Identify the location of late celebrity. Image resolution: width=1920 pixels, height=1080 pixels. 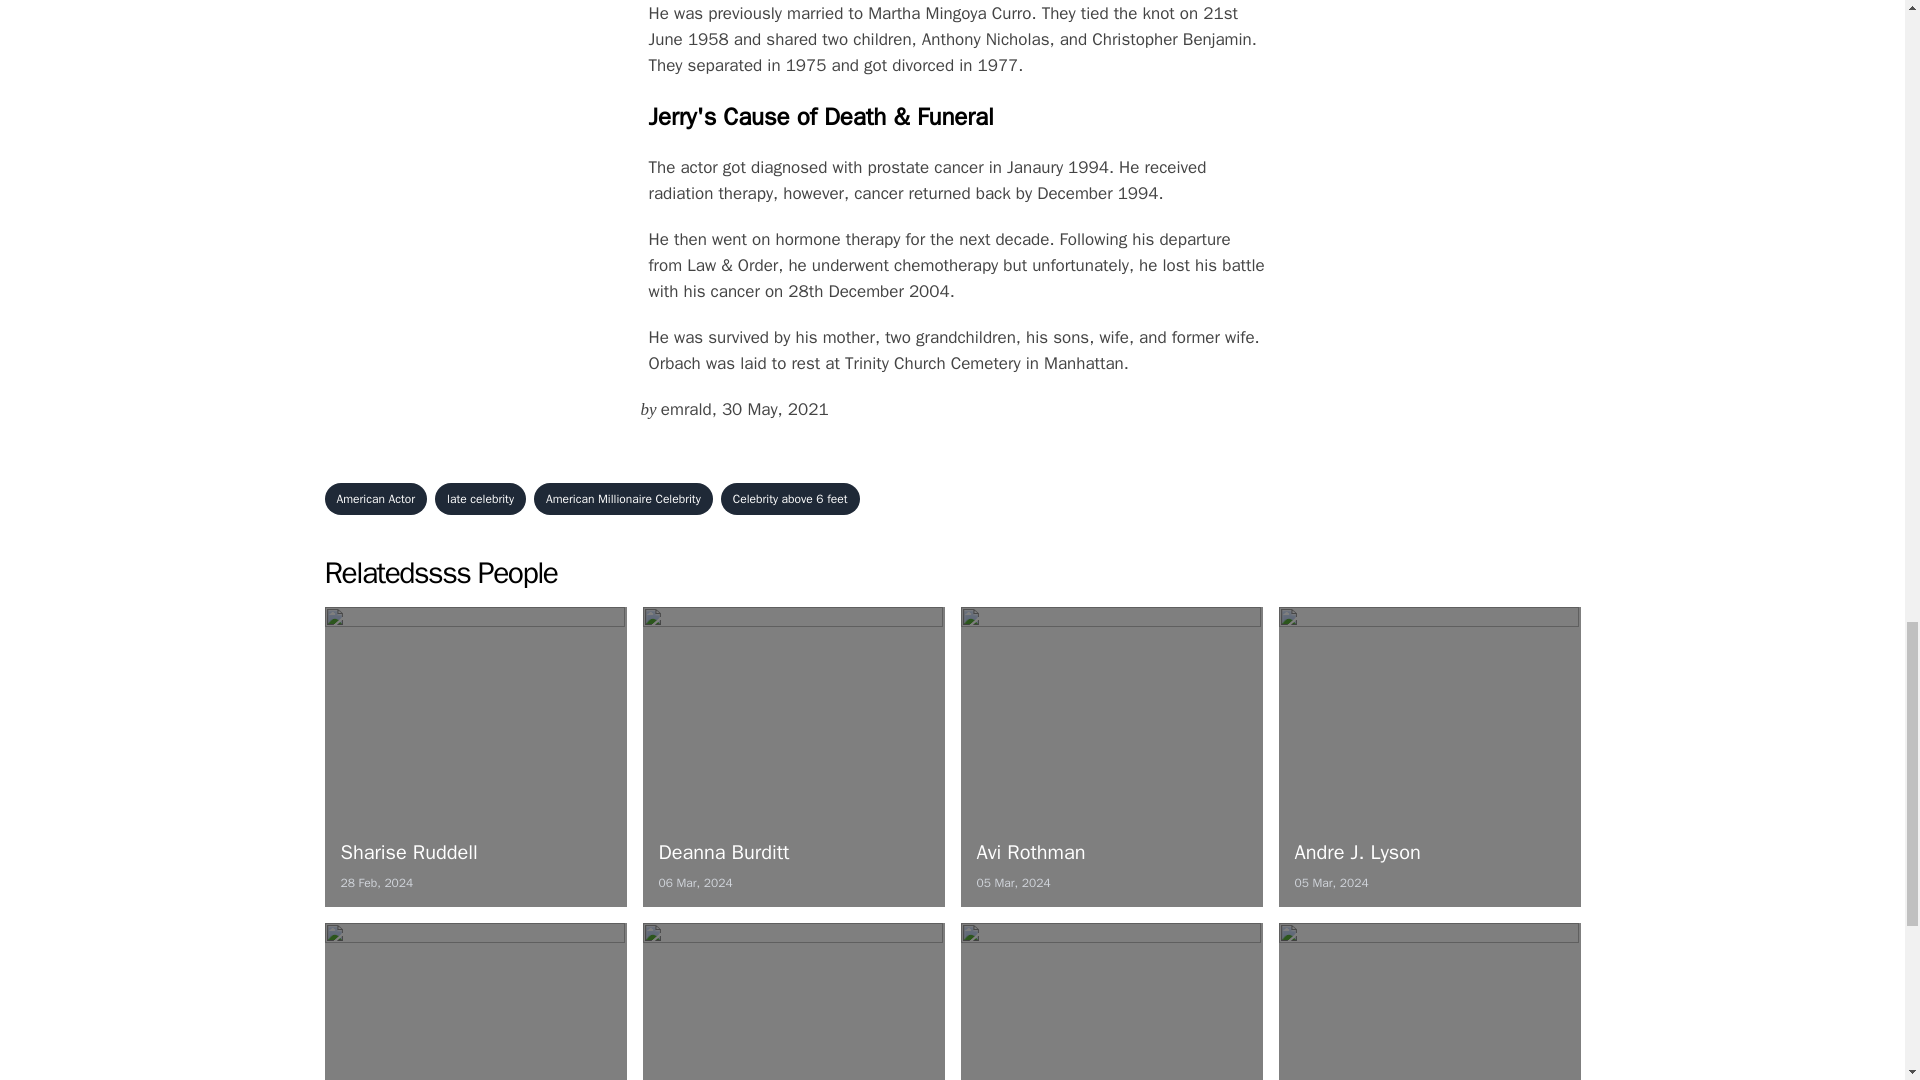
(1110, 756).